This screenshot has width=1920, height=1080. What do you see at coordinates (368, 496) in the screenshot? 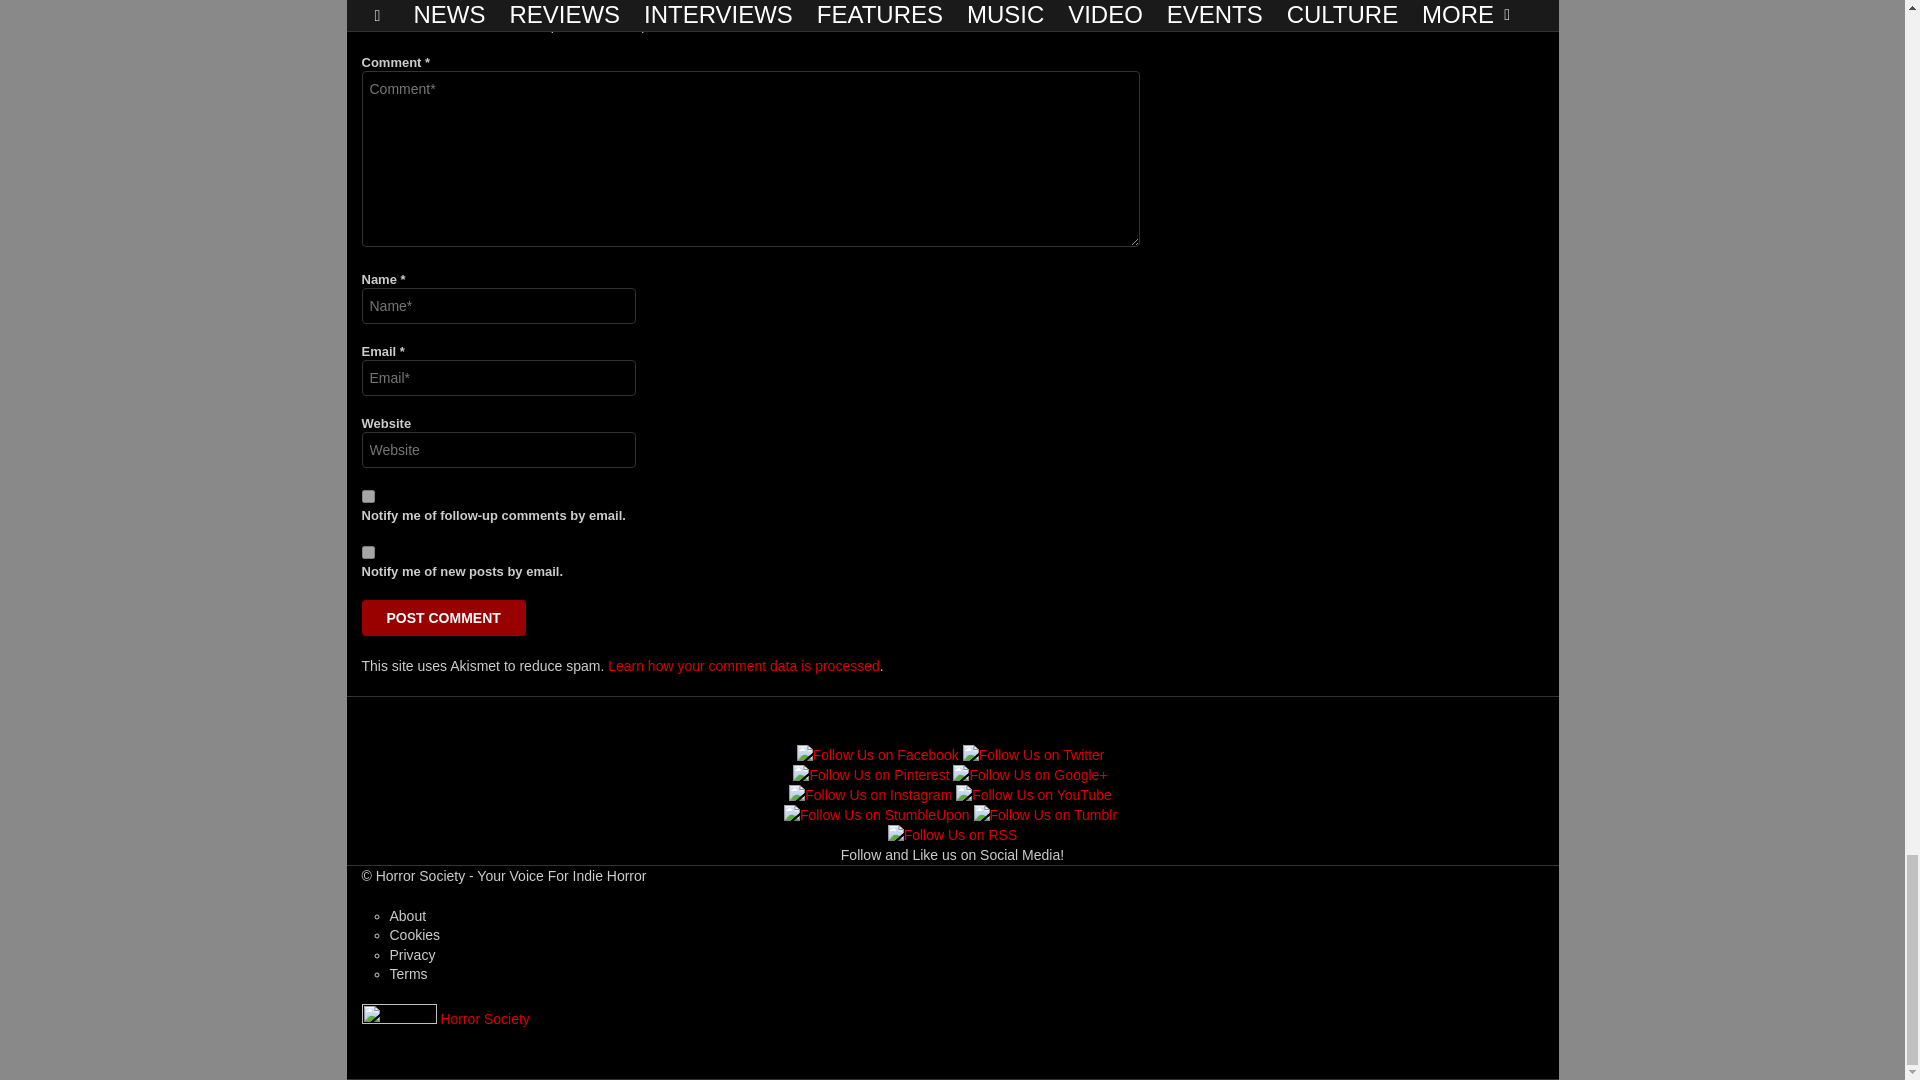
I see `subscribe` at bounding box center [368, 496].